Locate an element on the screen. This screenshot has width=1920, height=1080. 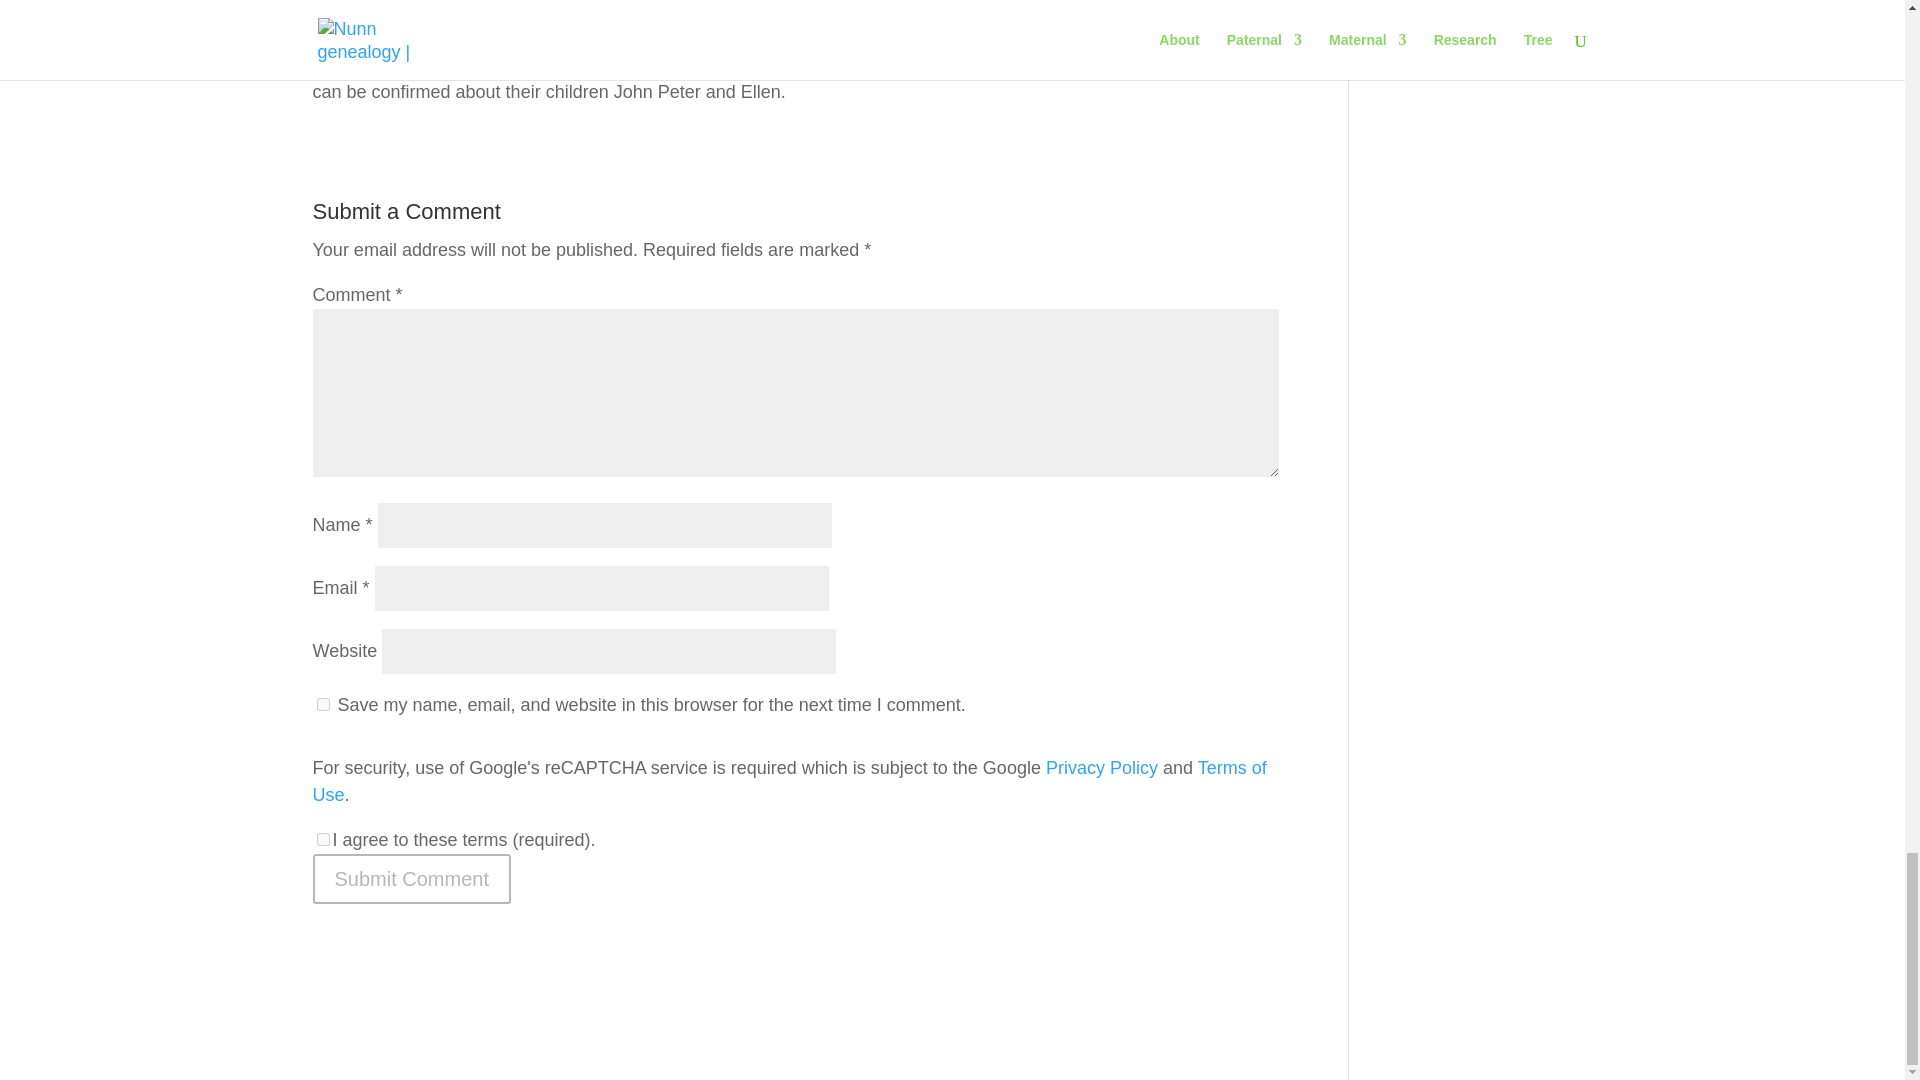
Terms of Use is located at coordinates (788, 781).